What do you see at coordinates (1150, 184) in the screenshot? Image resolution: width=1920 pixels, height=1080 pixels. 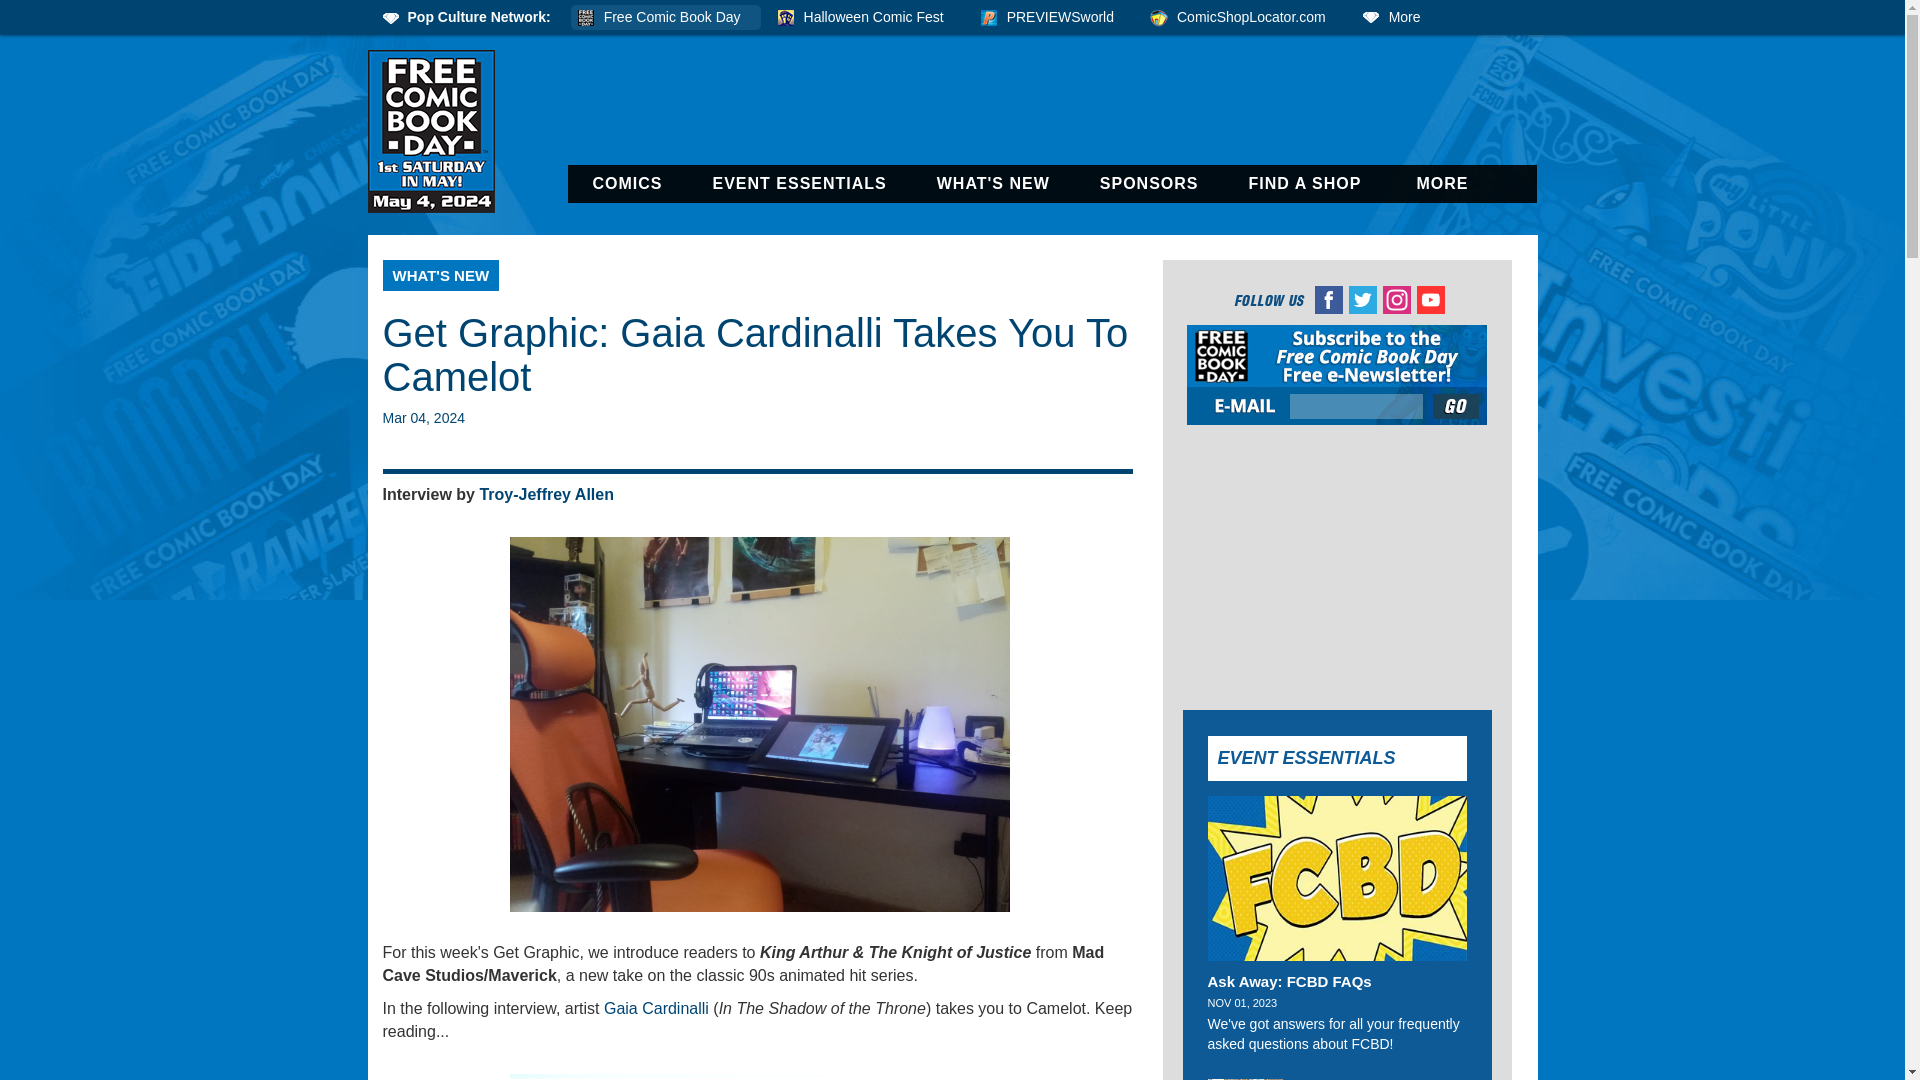 I see `SPONSORS` at bounding box center [1150, 184].